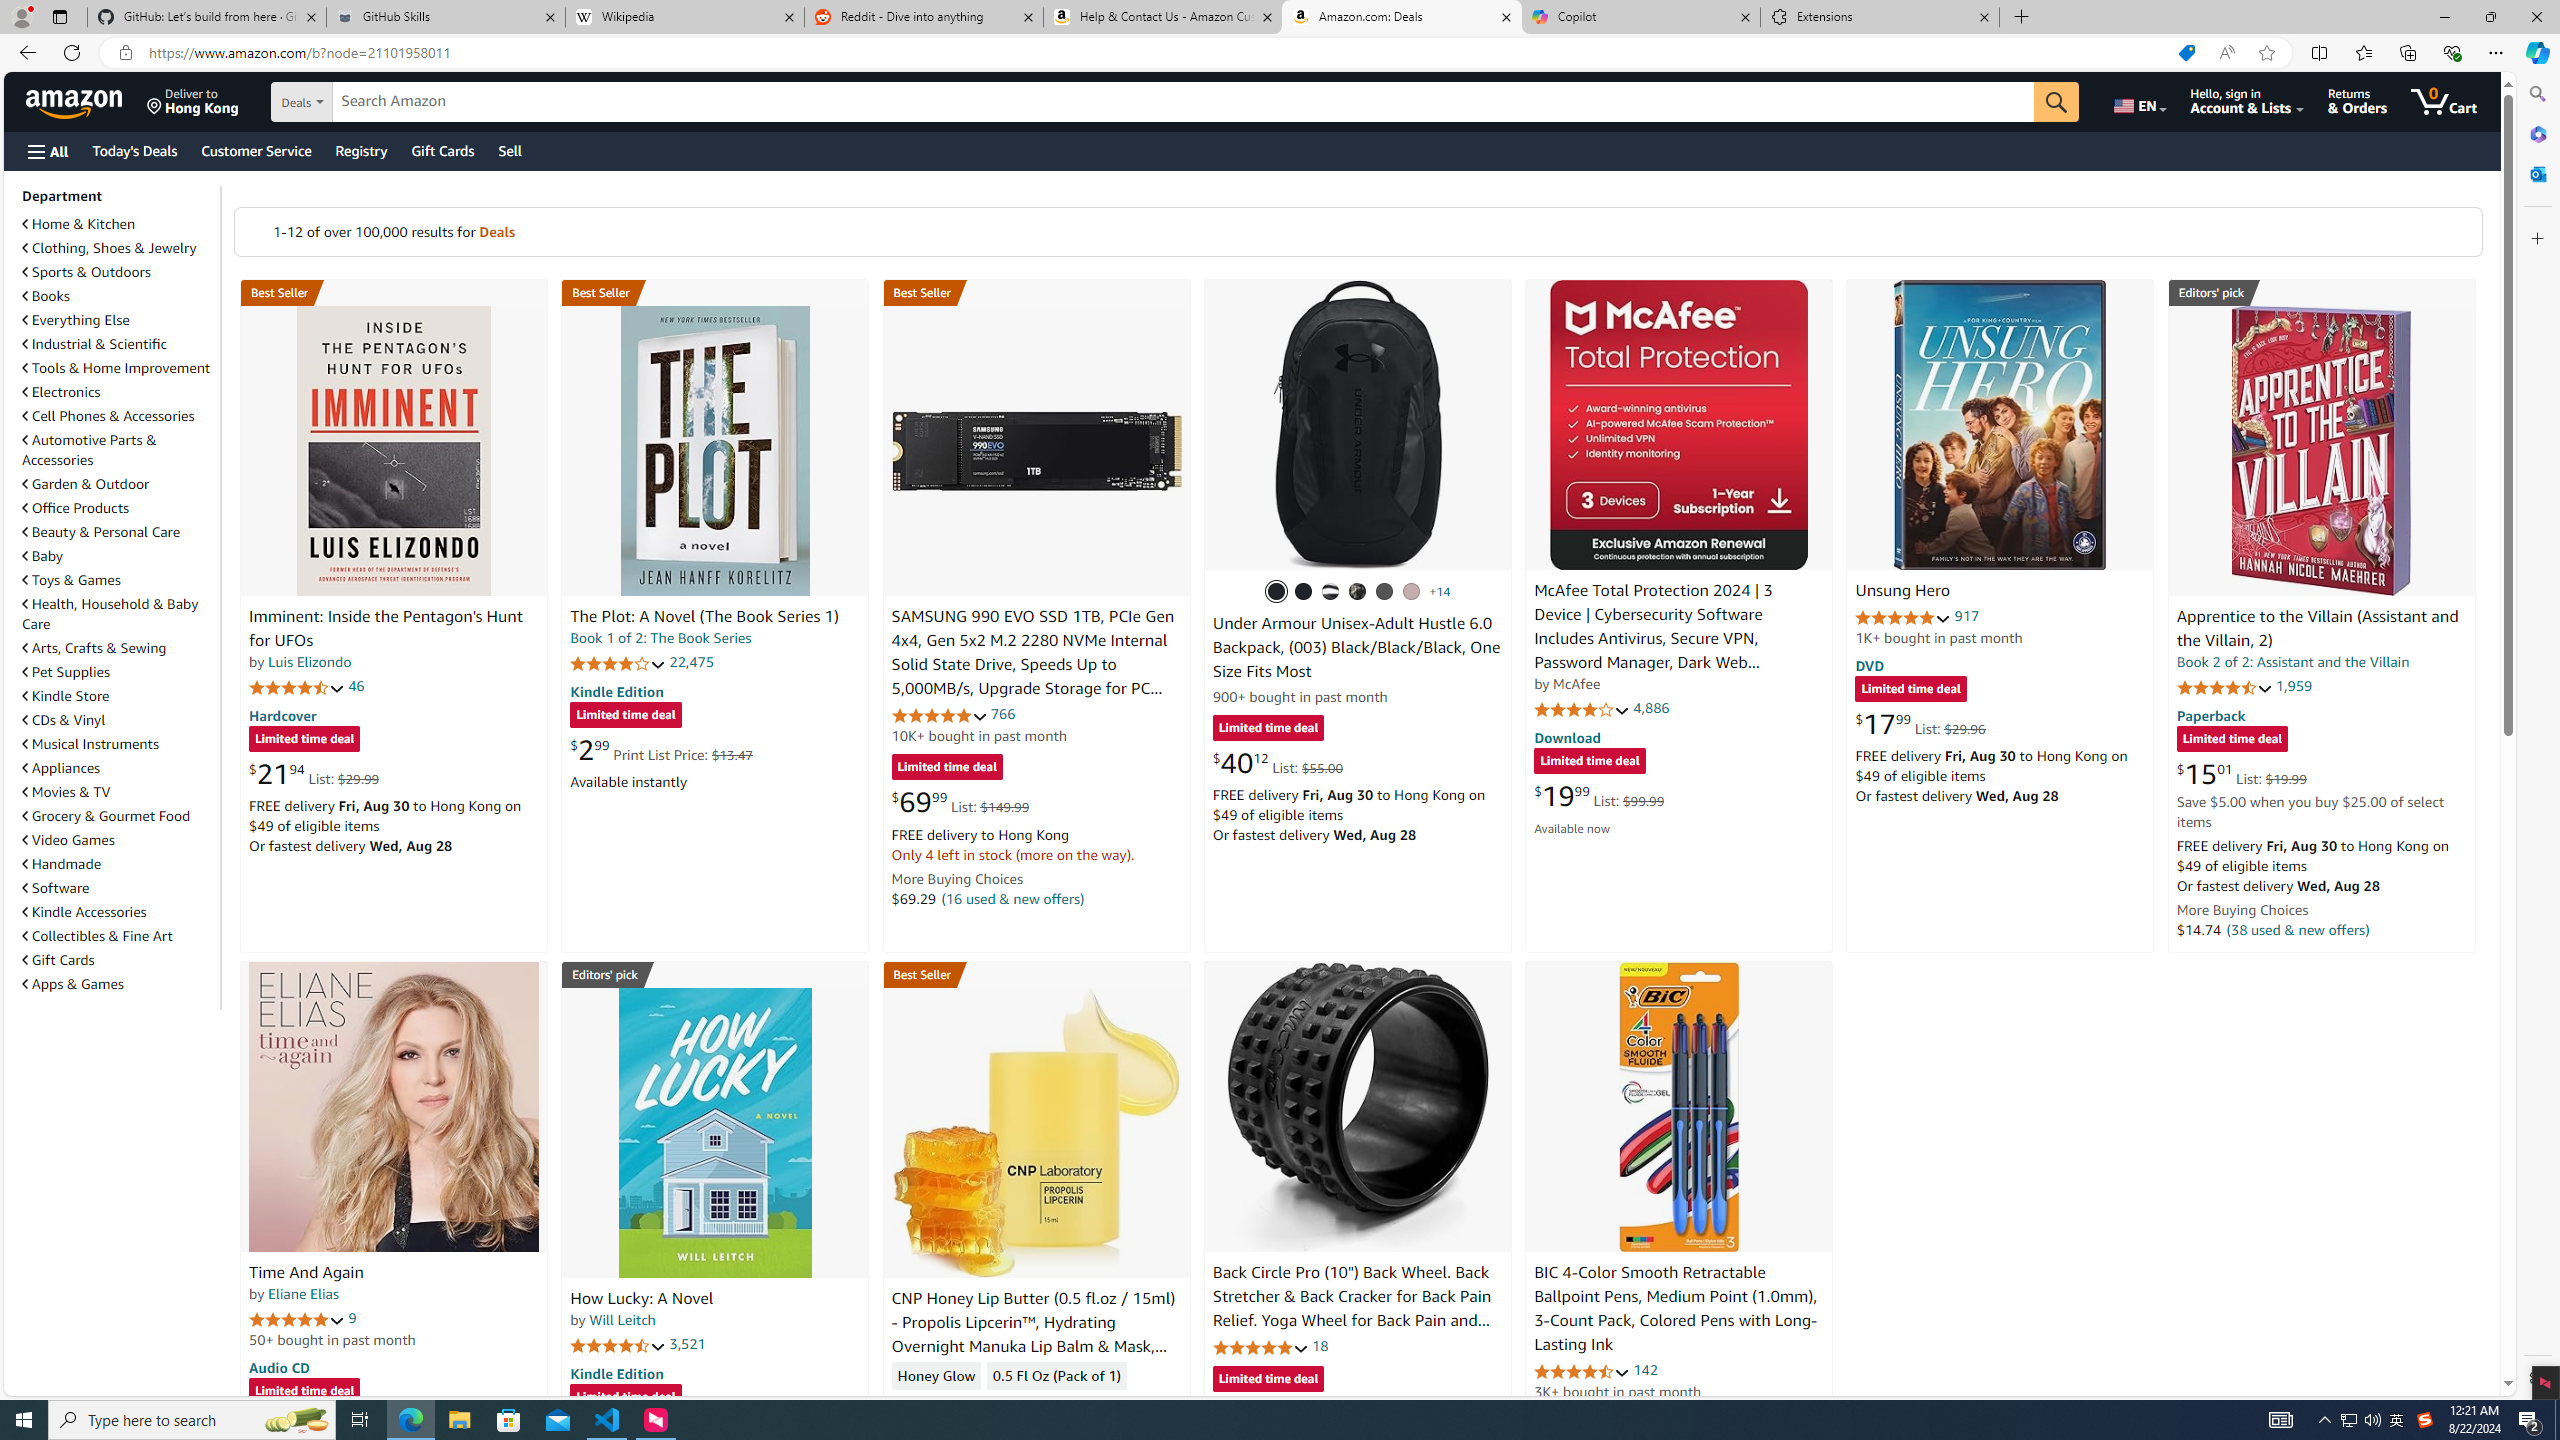 This screenshot has height=1440, width=2560. What do you see at coordinates (119, 613) in the screenshot?
I see `Health, Household & Baby Care` at bounding box center [119, 613].